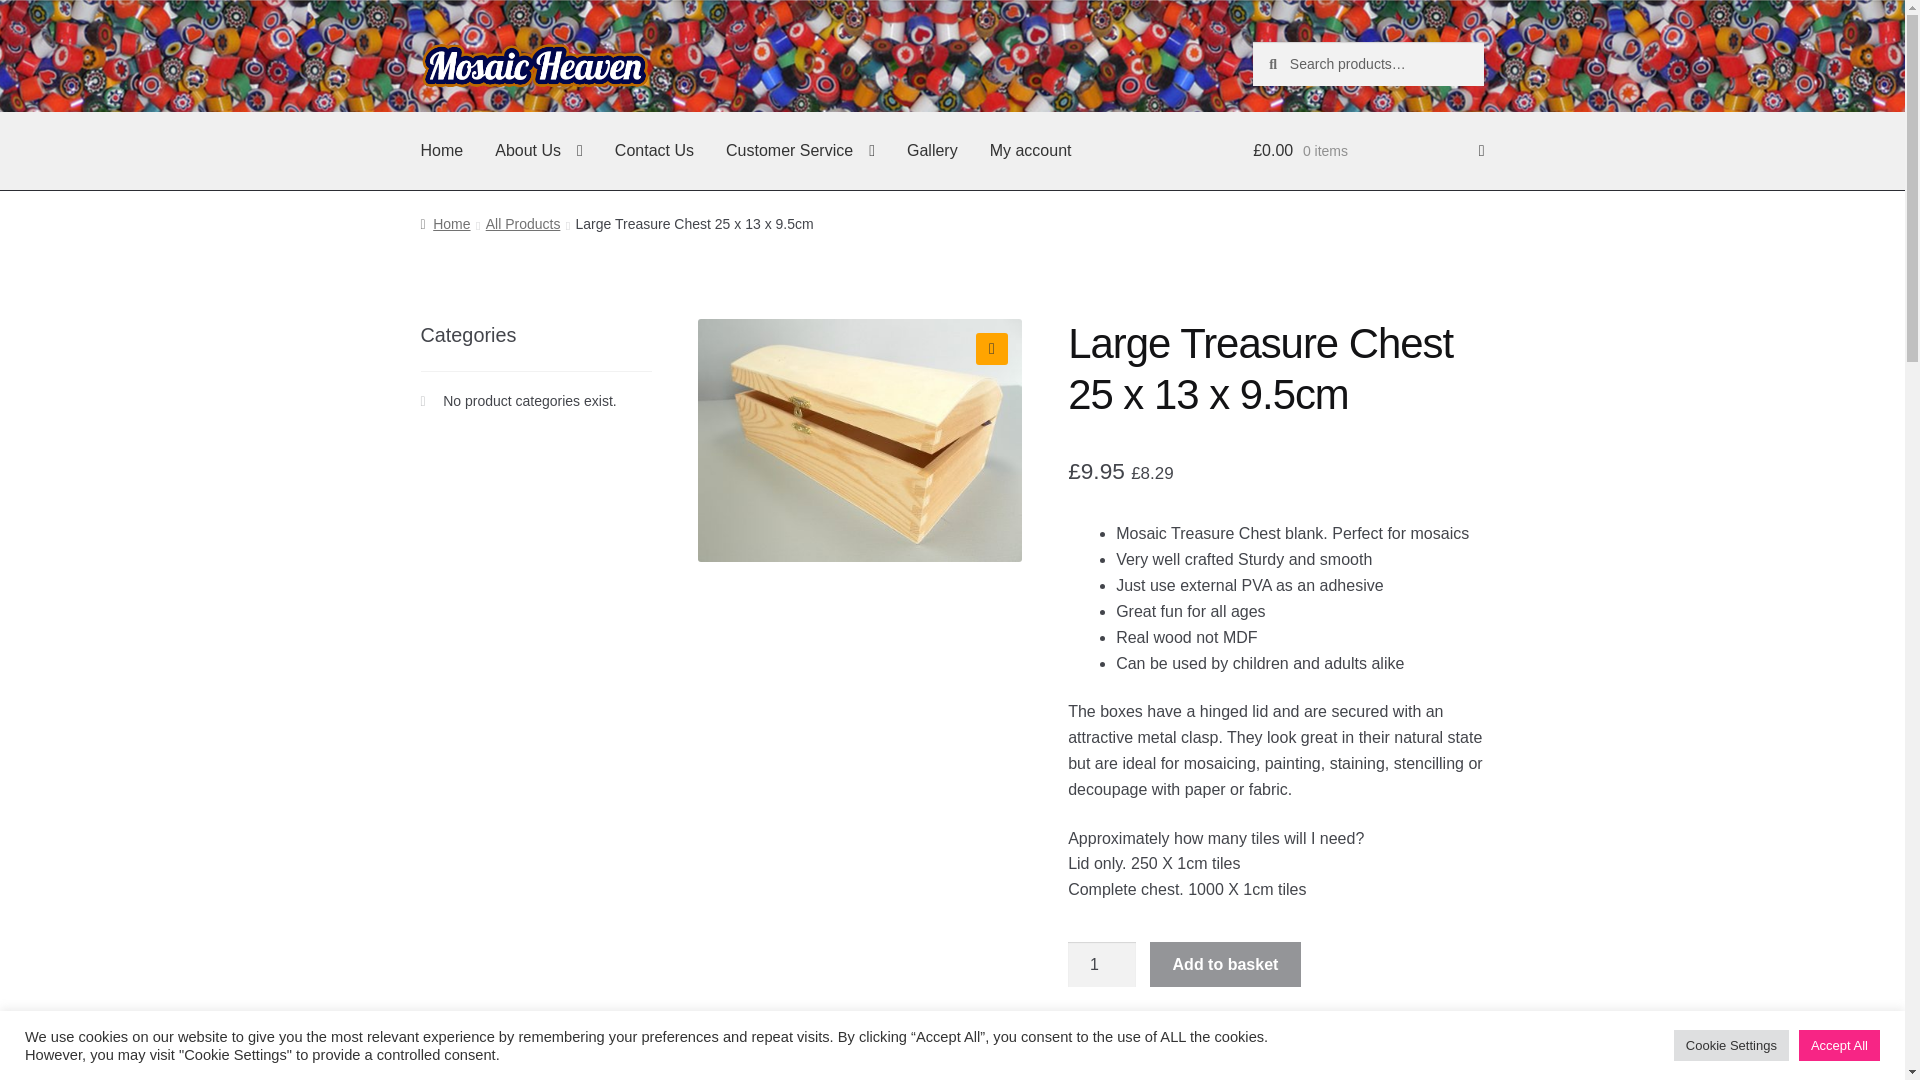  I want to click on largetreasurechest.jpg, so click(860, 440).